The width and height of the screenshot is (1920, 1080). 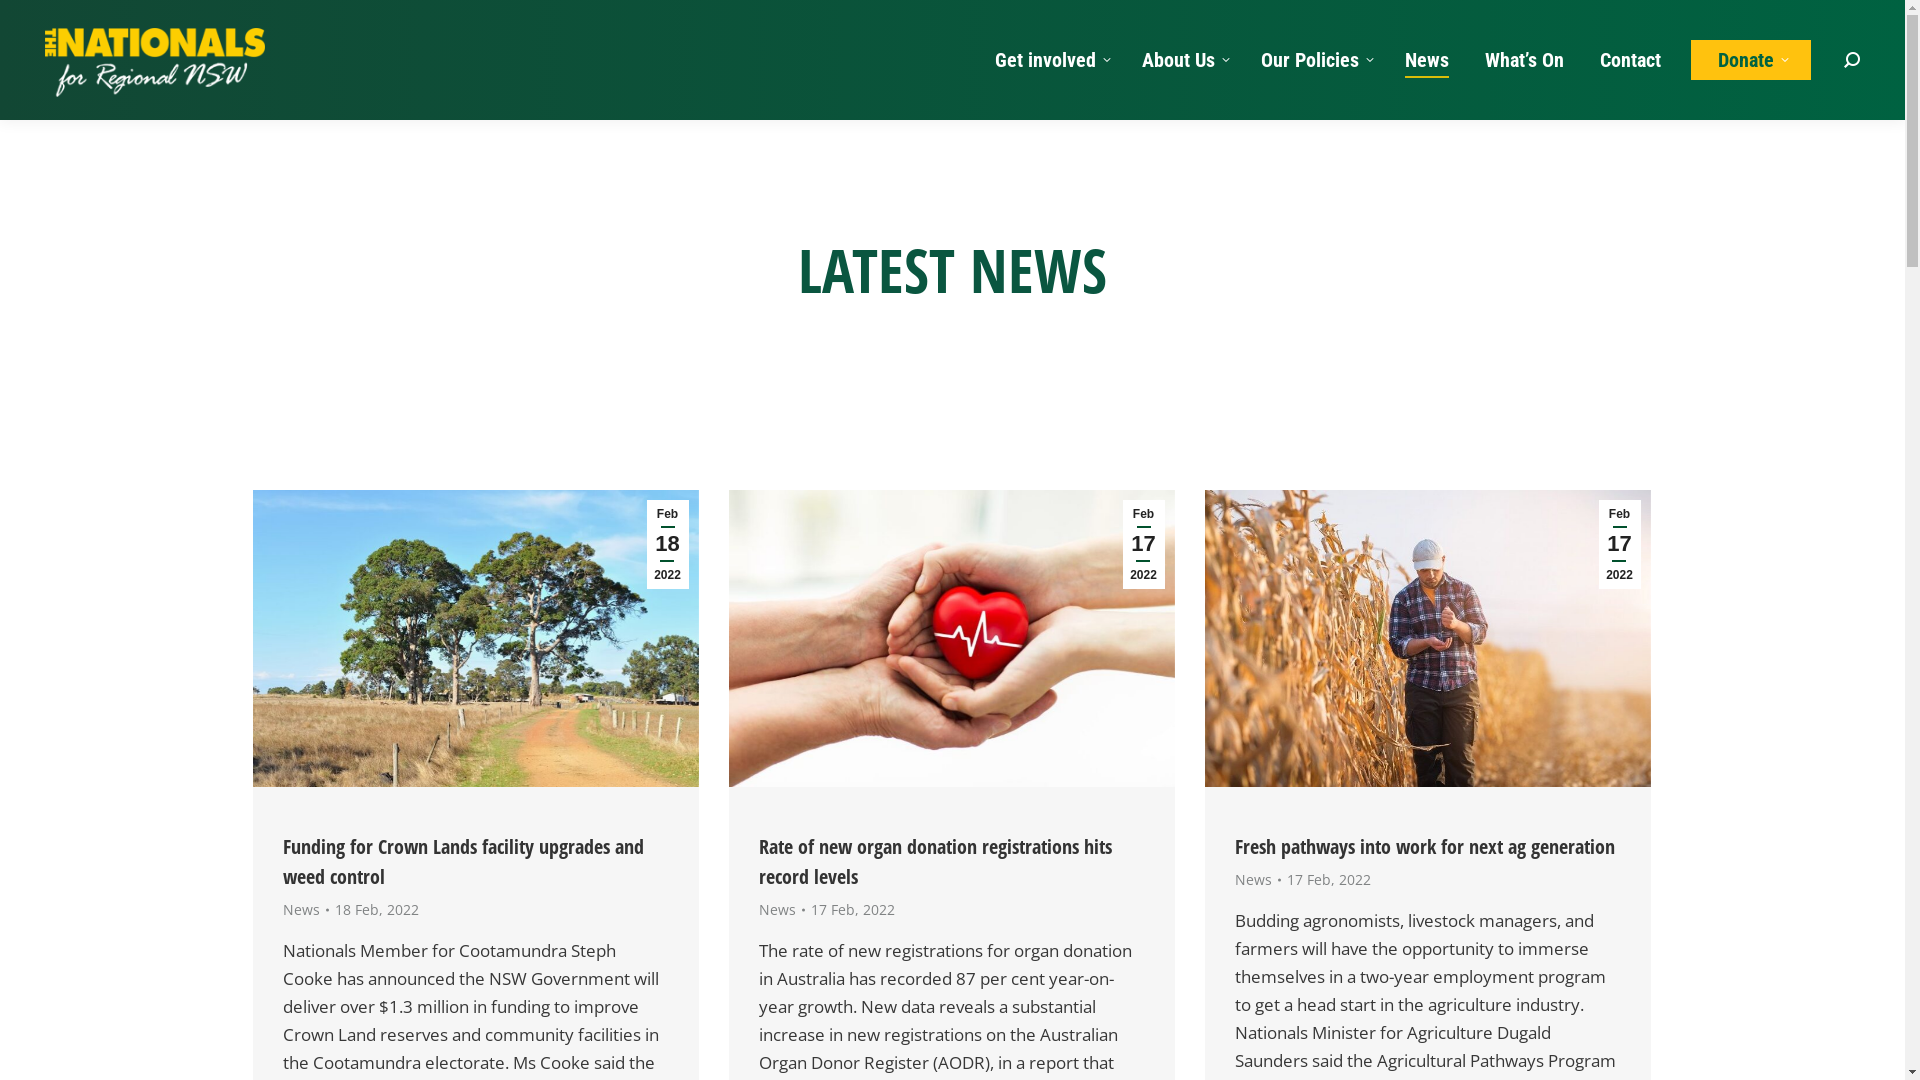 I want to click on Farmer-wheat, so click(x=1427, y=638).